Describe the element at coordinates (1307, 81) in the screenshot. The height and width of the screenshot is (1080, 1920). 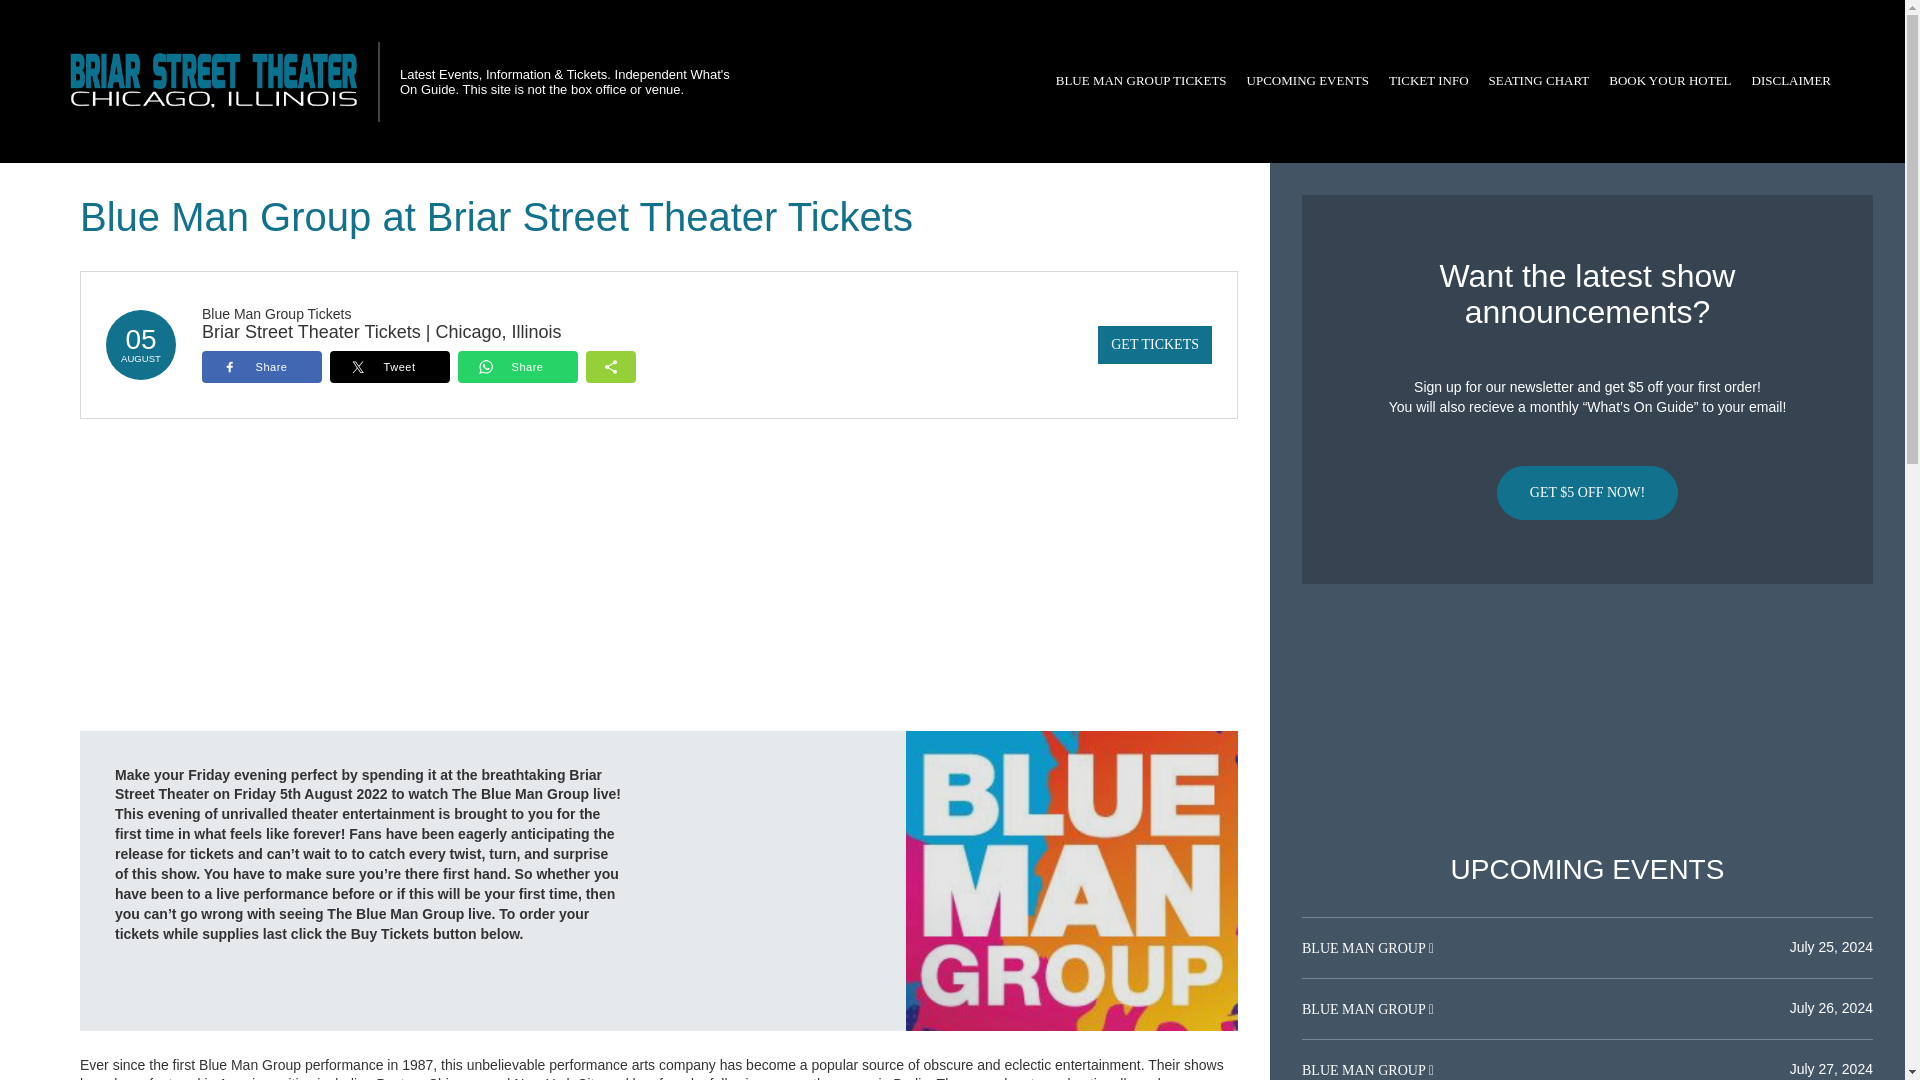
I see `UPCOMING EVENTS` at that location.